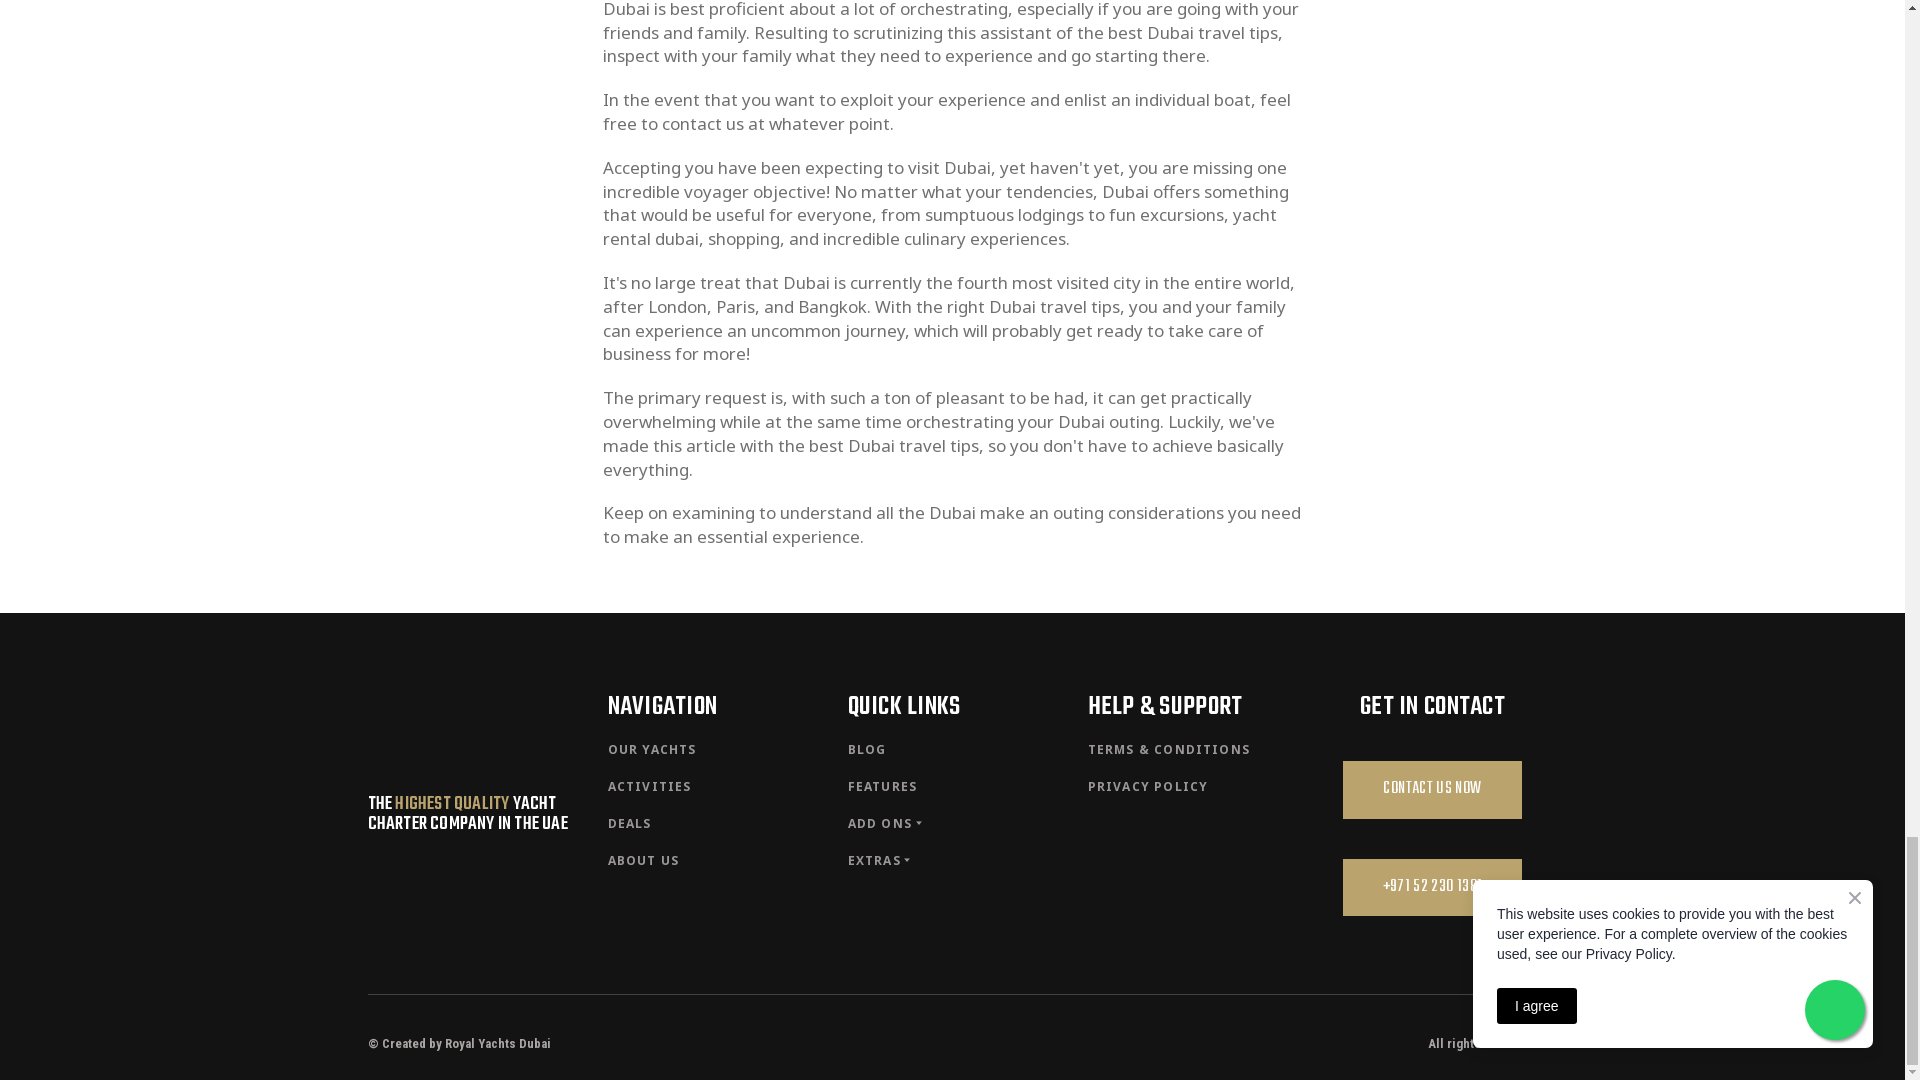  I want to click on DEALS, so click(630, 823).